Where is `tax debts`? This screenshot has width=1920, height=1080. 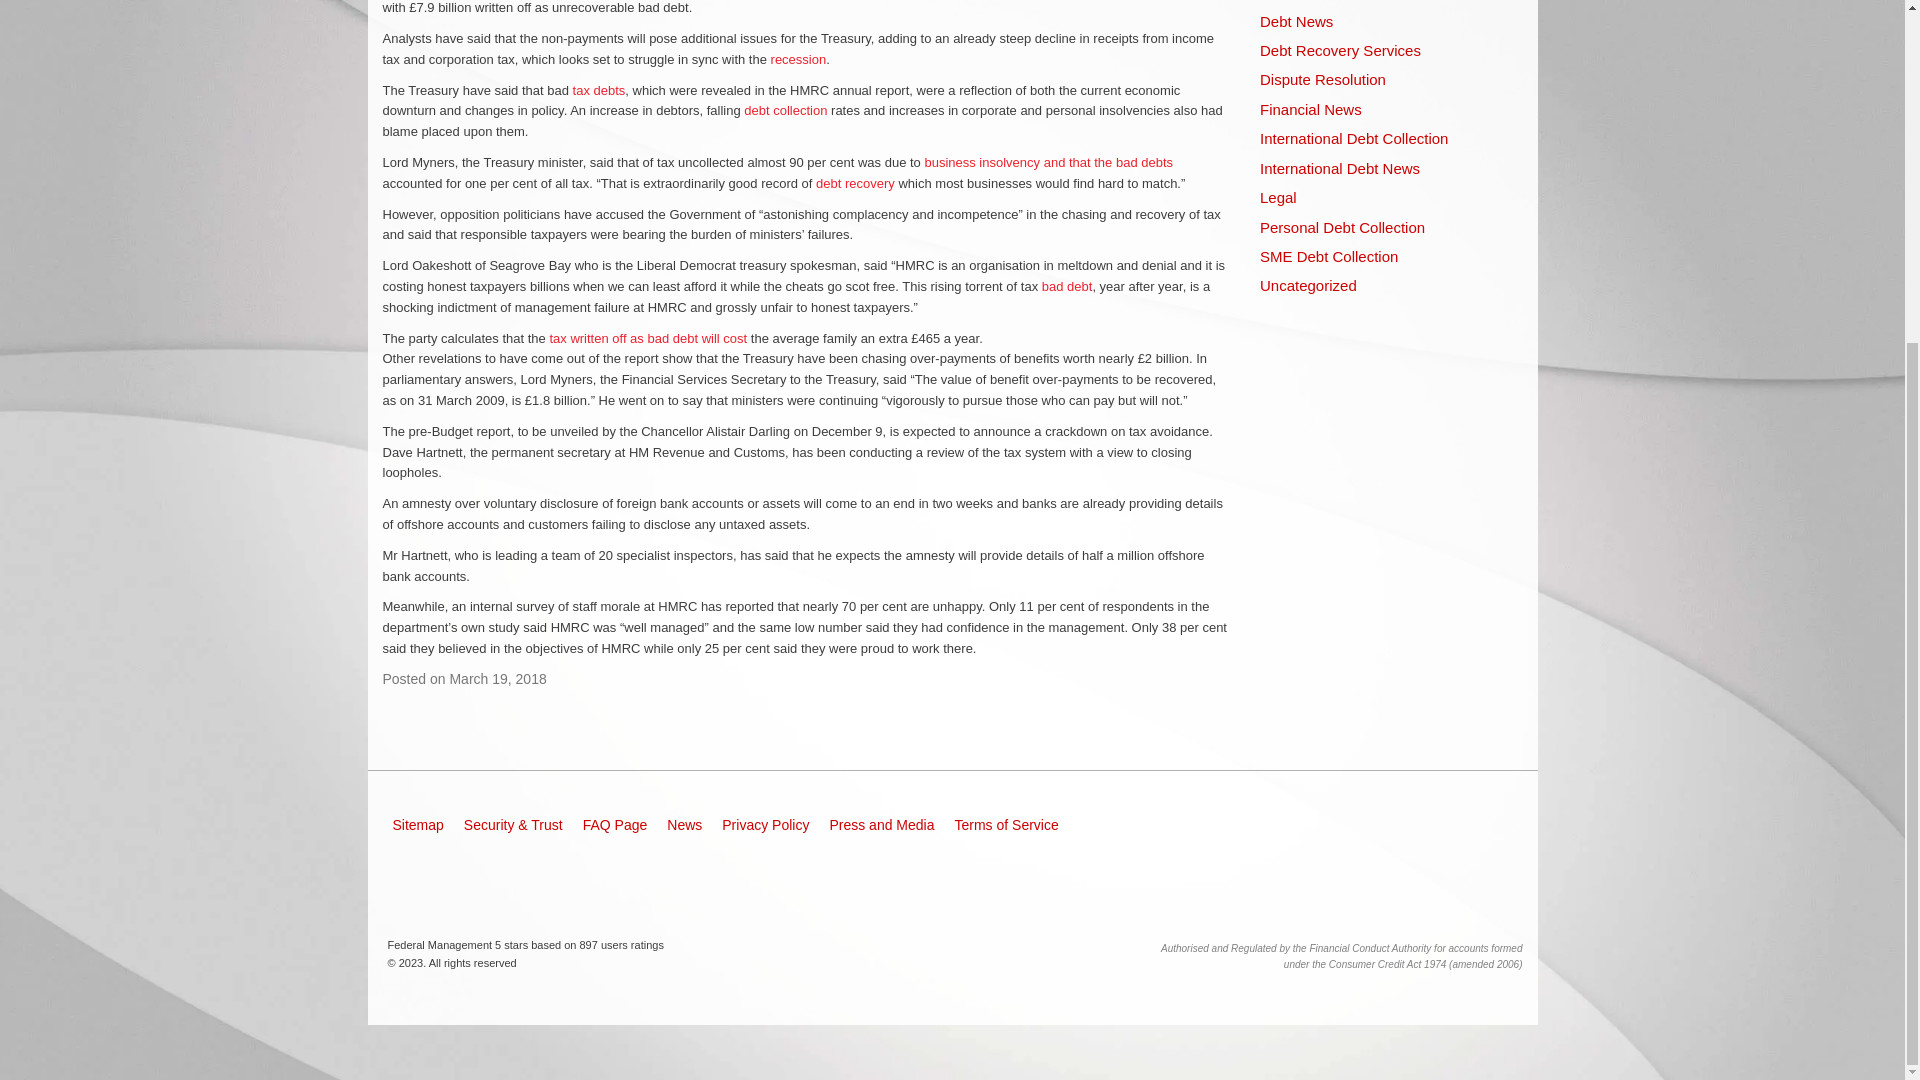 tax debts is located at coordinates (598, 90).